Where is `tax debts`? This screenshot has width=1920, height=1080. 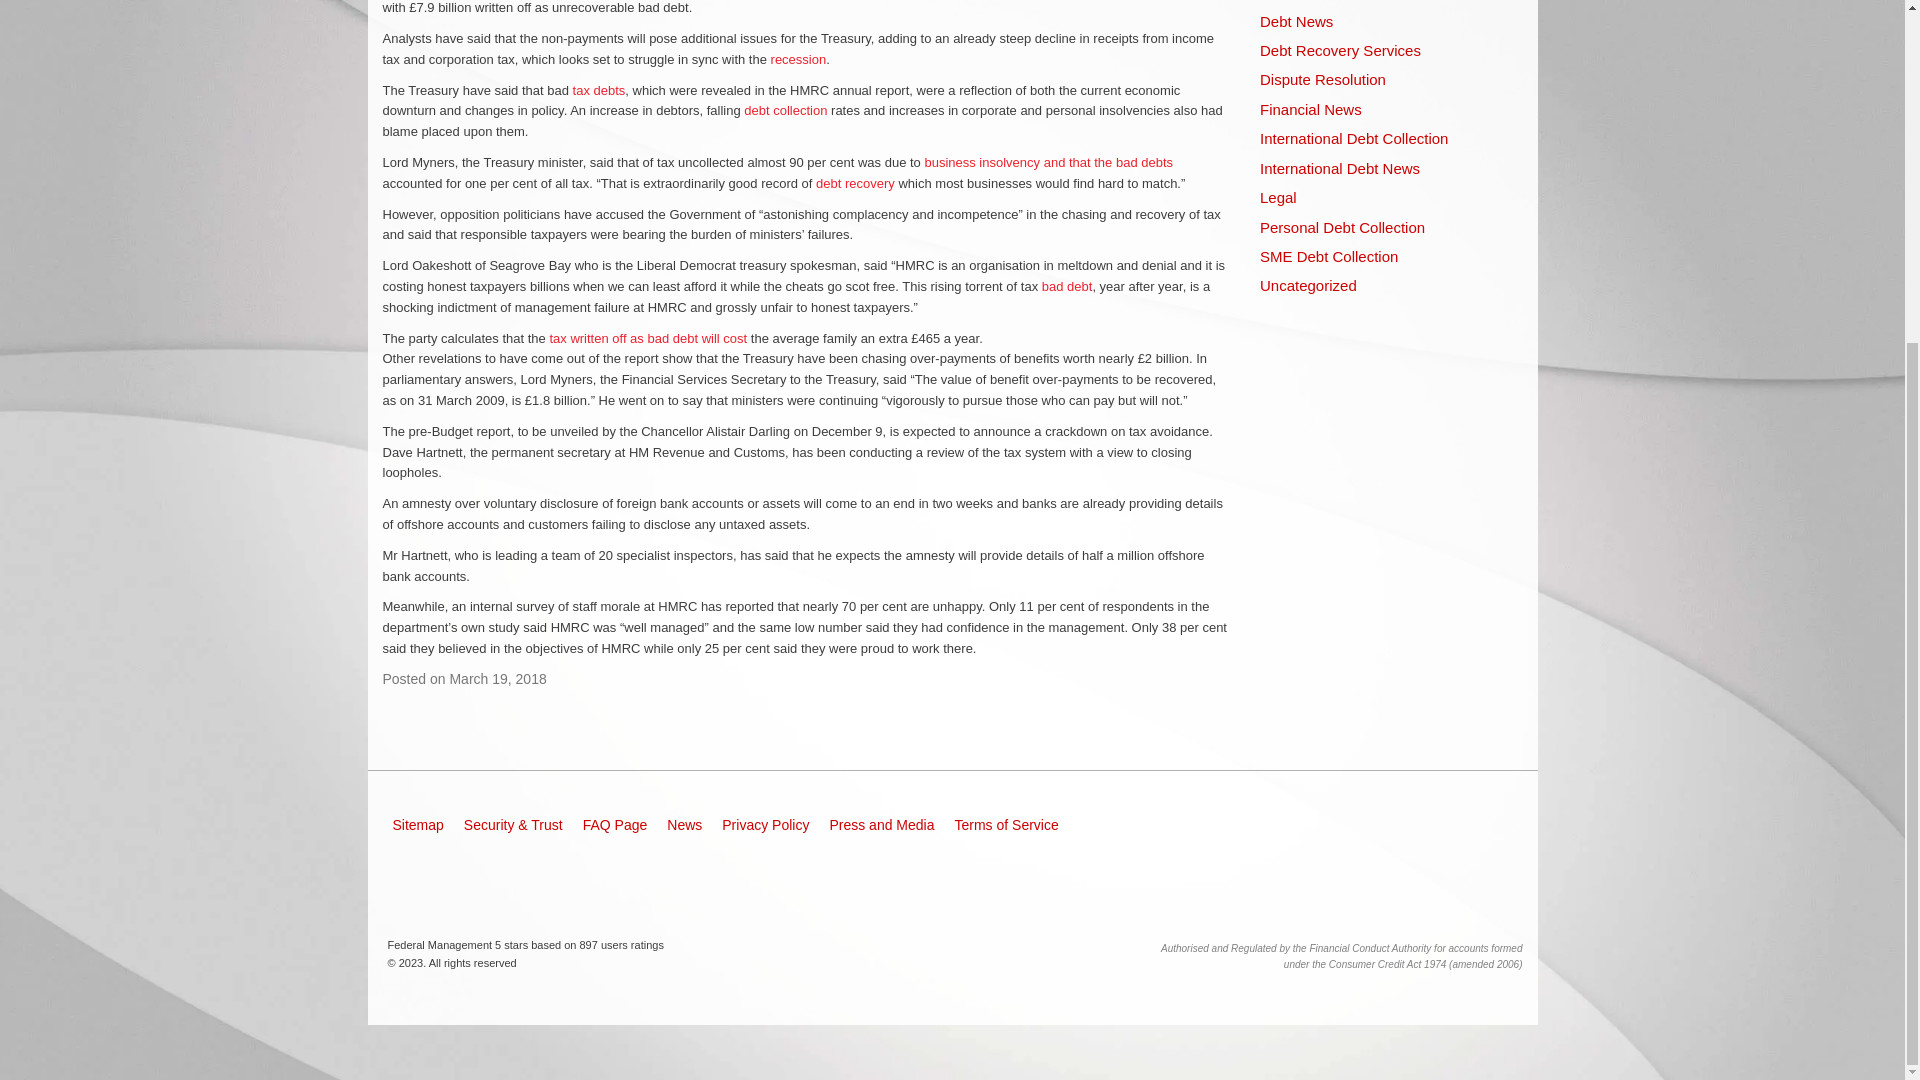 tax debts is located at coordinates (598, 90).